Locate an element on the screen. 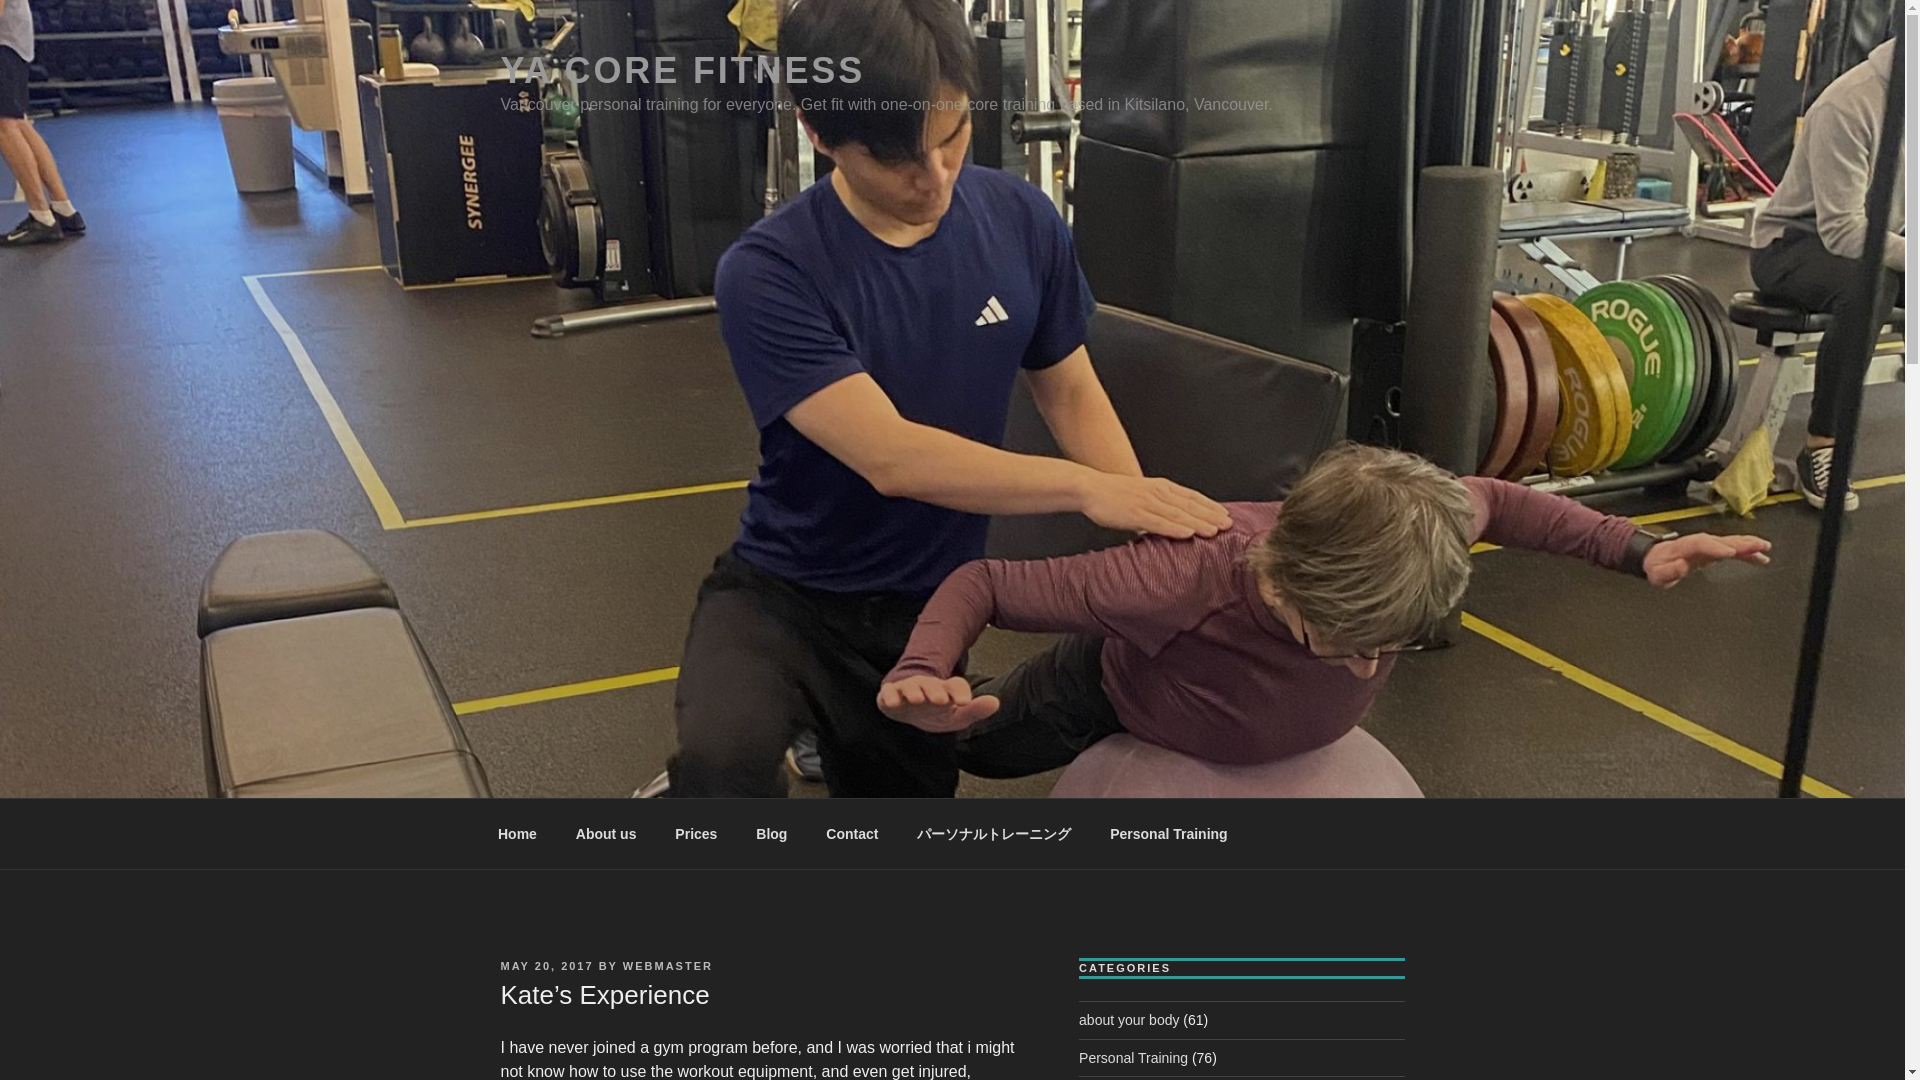 This screenshot has width=1920, height=1080. About us is located at coordinates (606, 834).